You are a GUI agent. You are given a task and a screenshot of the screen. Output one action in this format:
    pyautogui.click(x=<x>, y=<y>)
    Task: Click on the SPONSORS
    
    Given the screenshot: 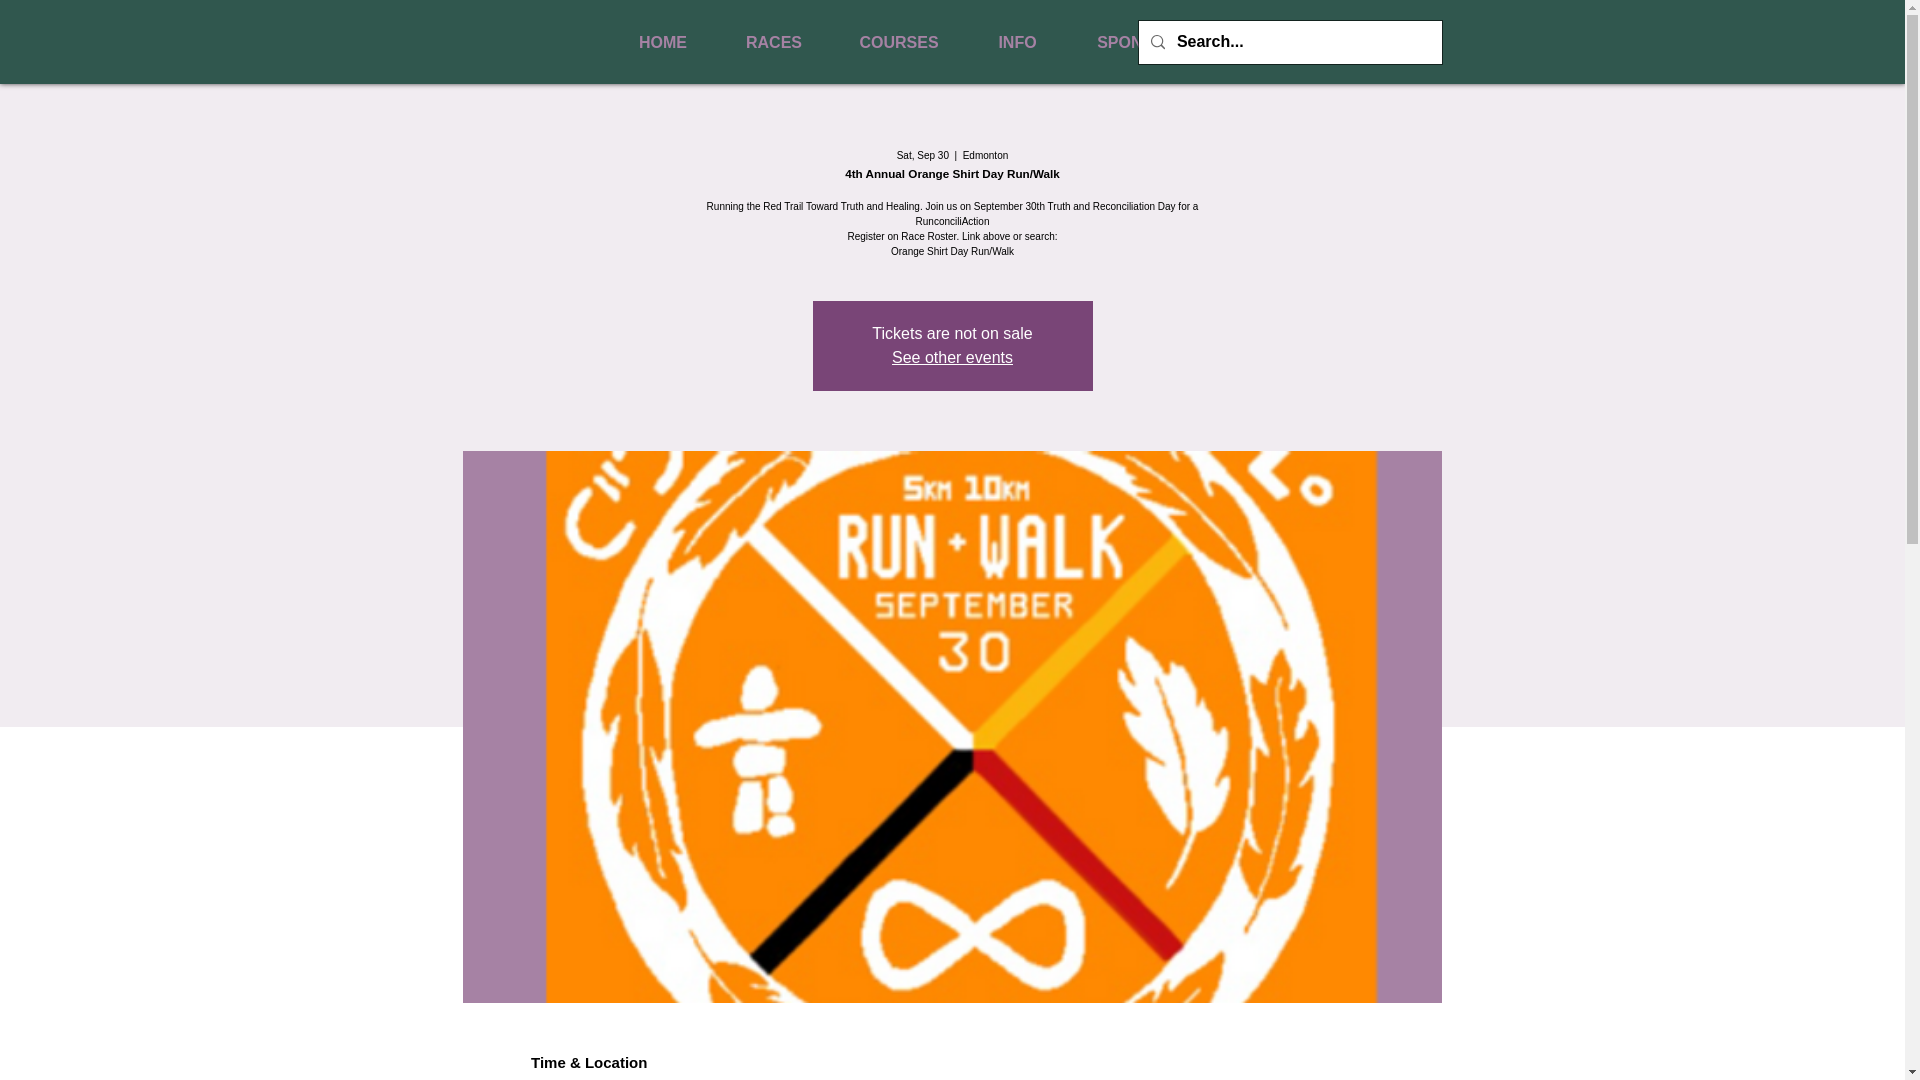 What is the action you would take?
    pyautogui.click(x=1142, y=43)
    